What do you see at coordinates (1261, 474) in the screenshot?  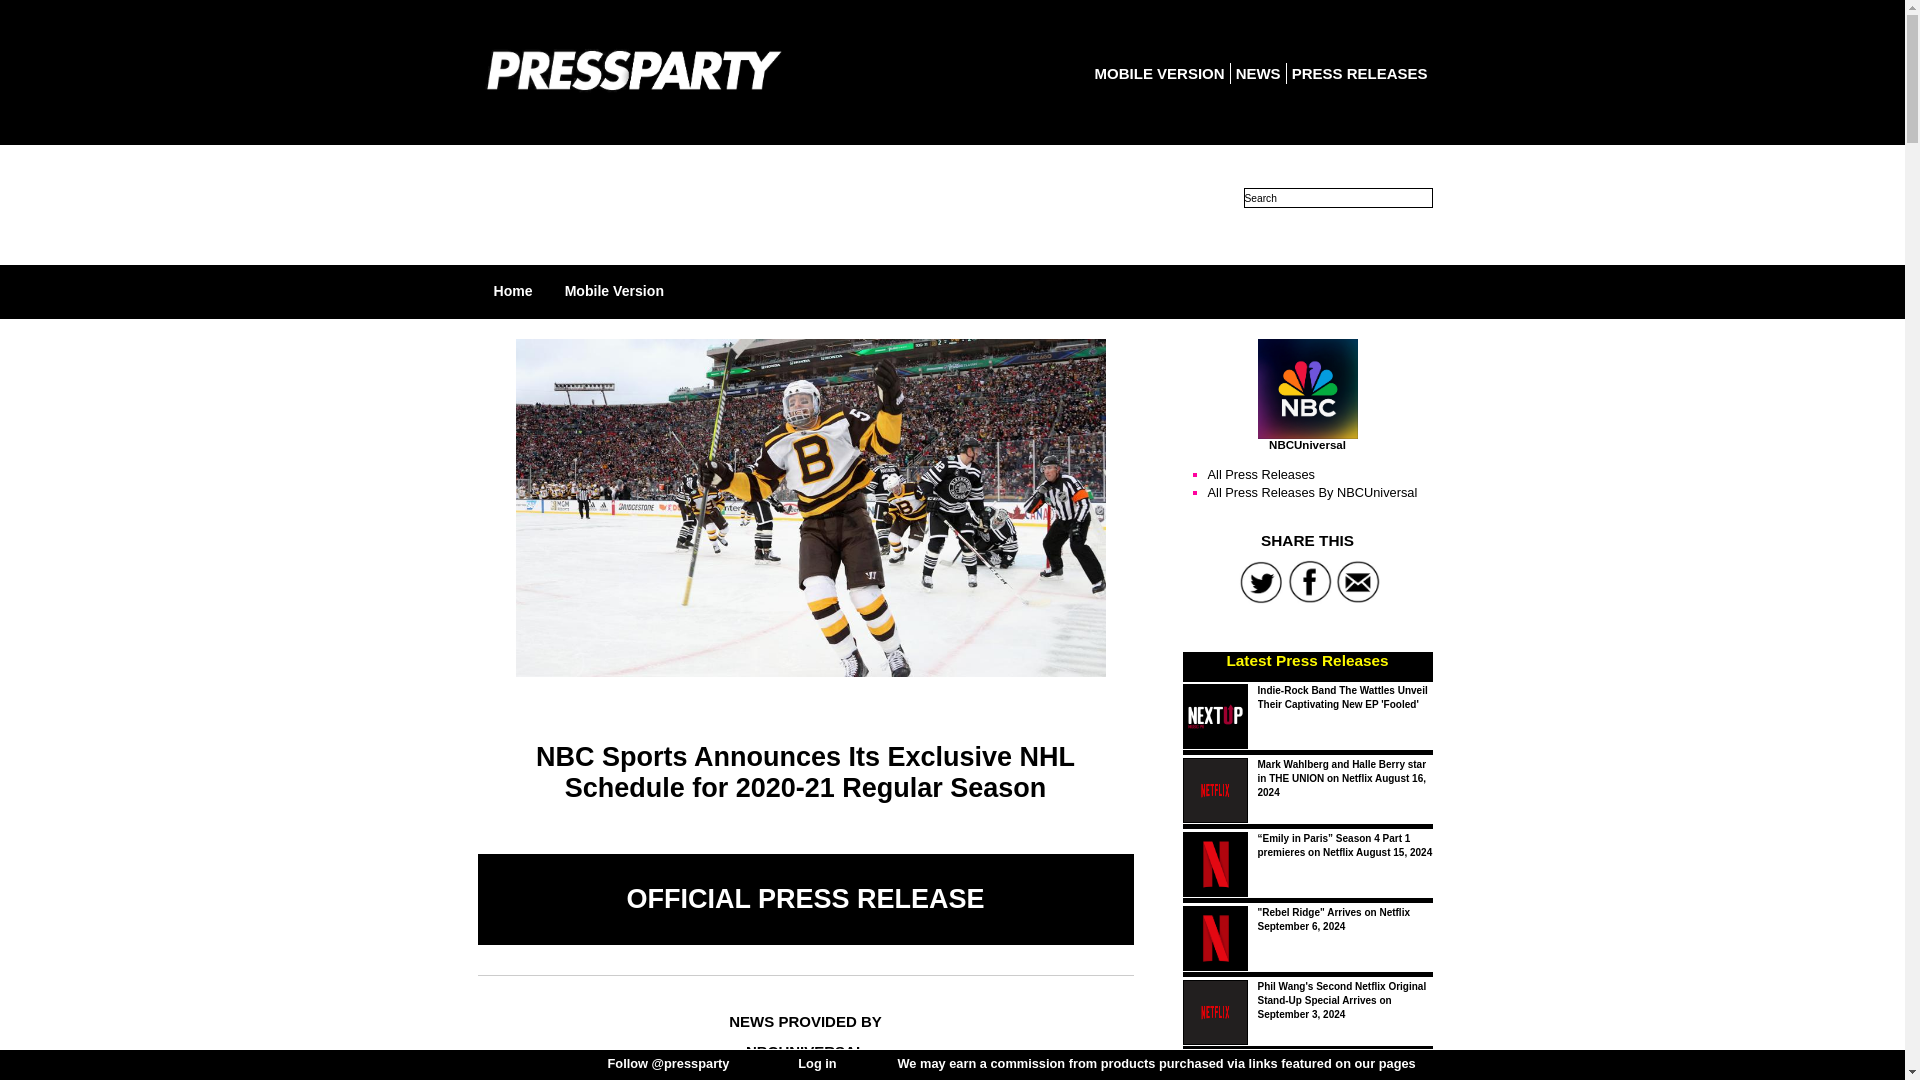 I see `All Press Releases` at bounding box center [1261, 474].